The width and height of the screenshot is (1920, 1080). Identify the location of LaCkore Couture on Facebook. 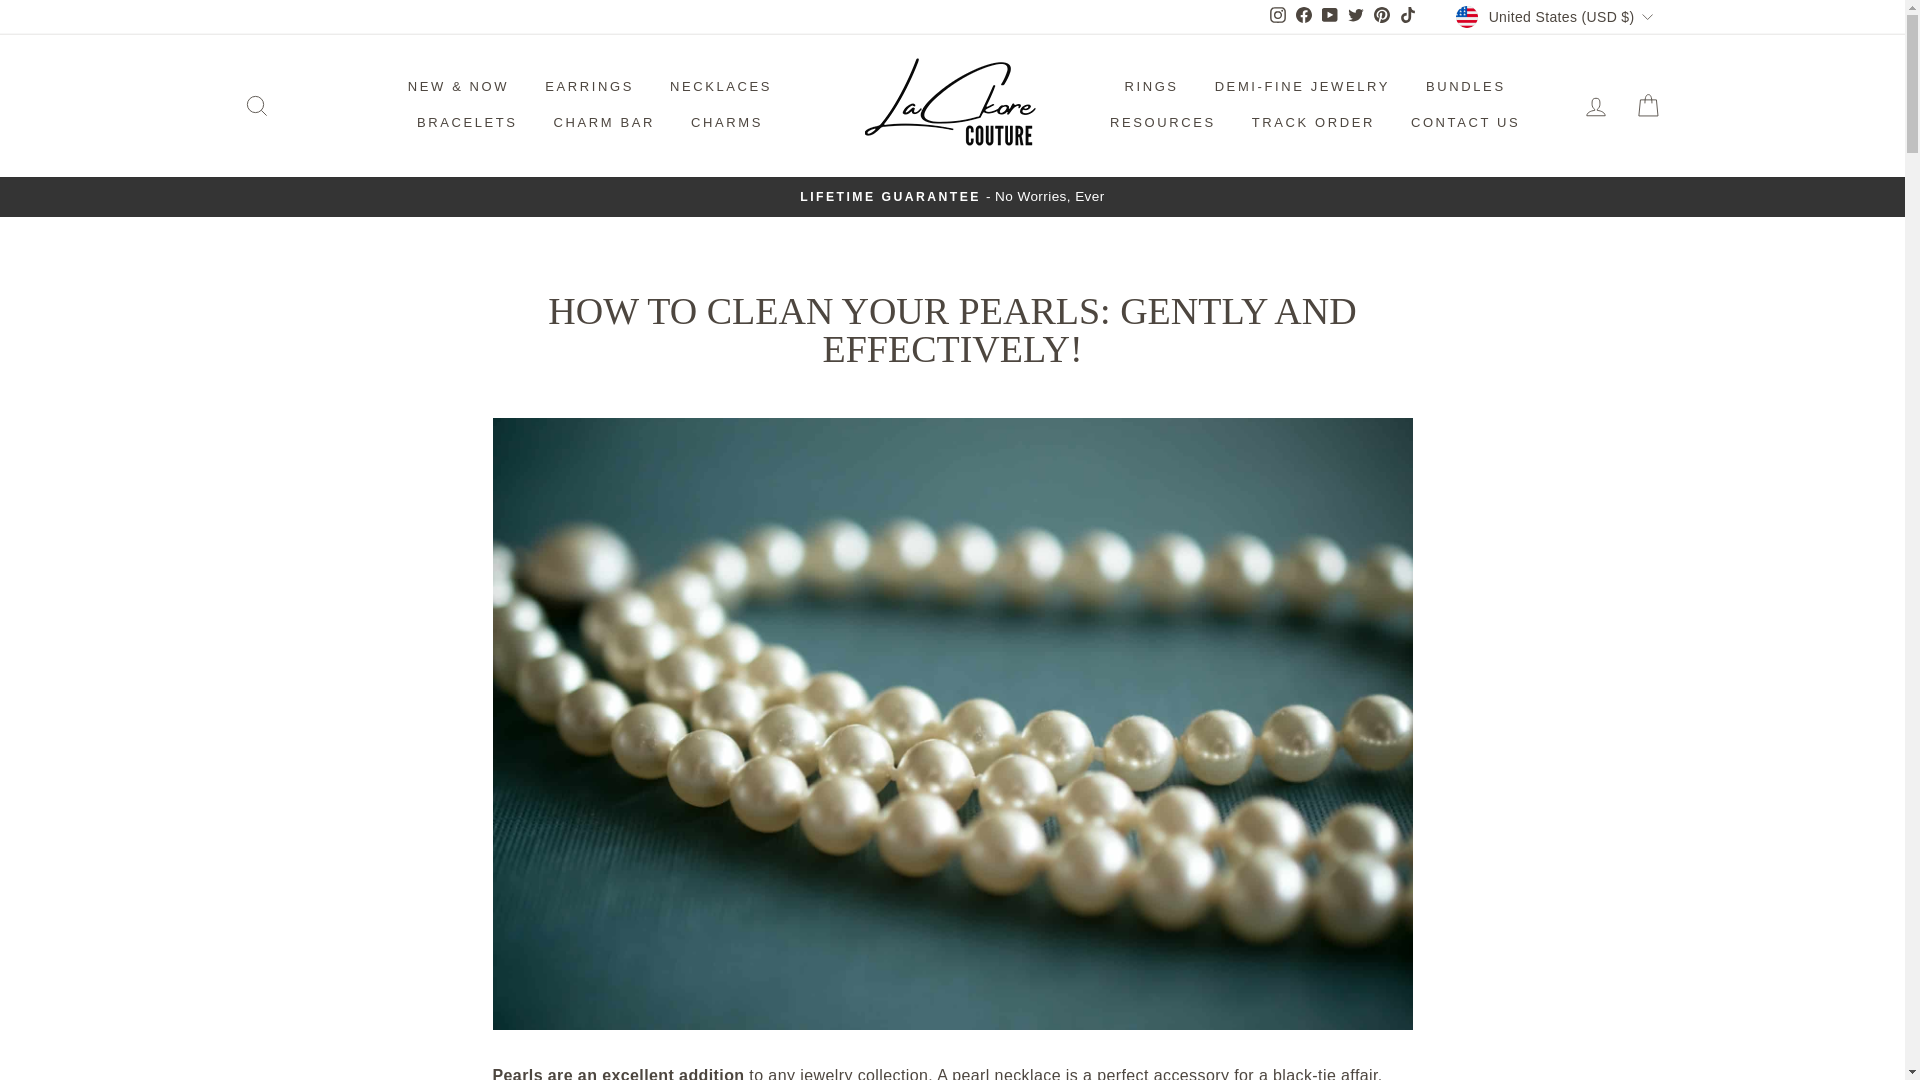
(1304, 17).